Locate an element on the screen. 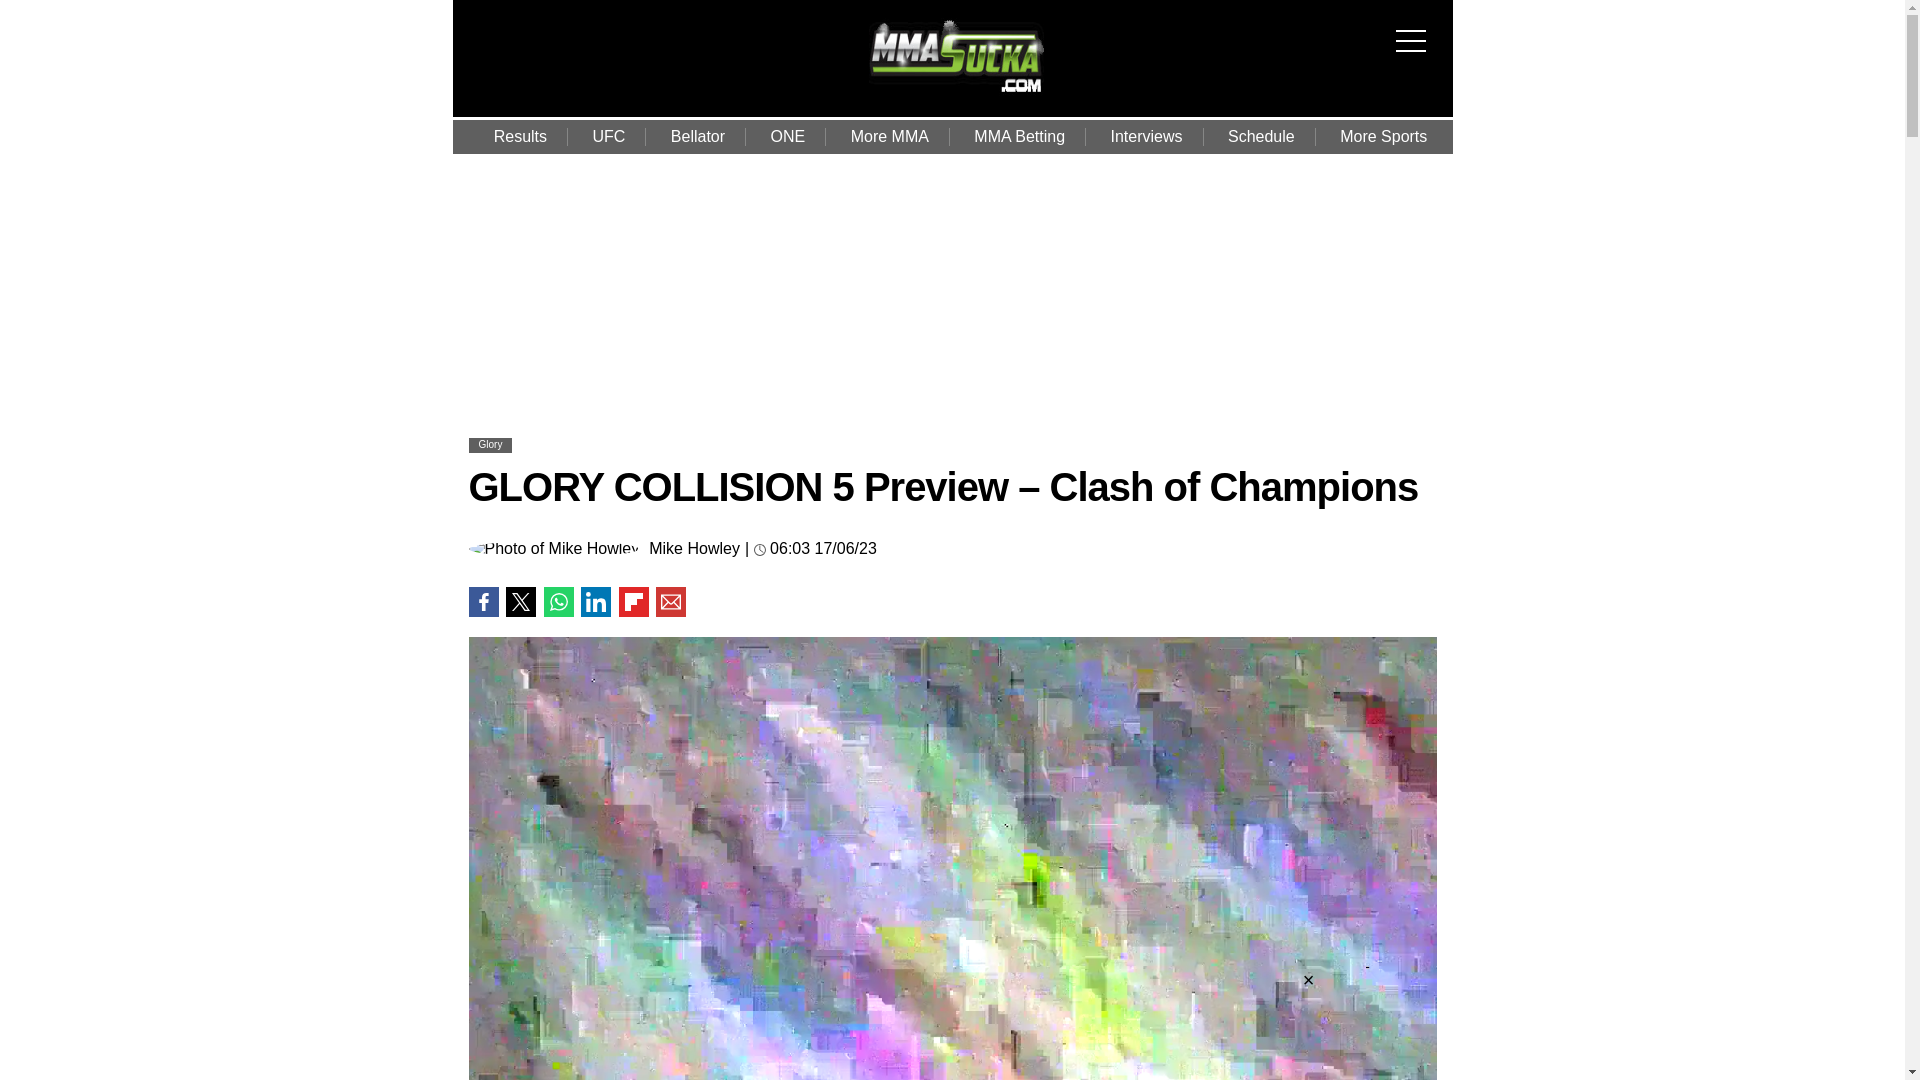 The image size is (1920, 1080). Results is located at coordinates (520, 136).